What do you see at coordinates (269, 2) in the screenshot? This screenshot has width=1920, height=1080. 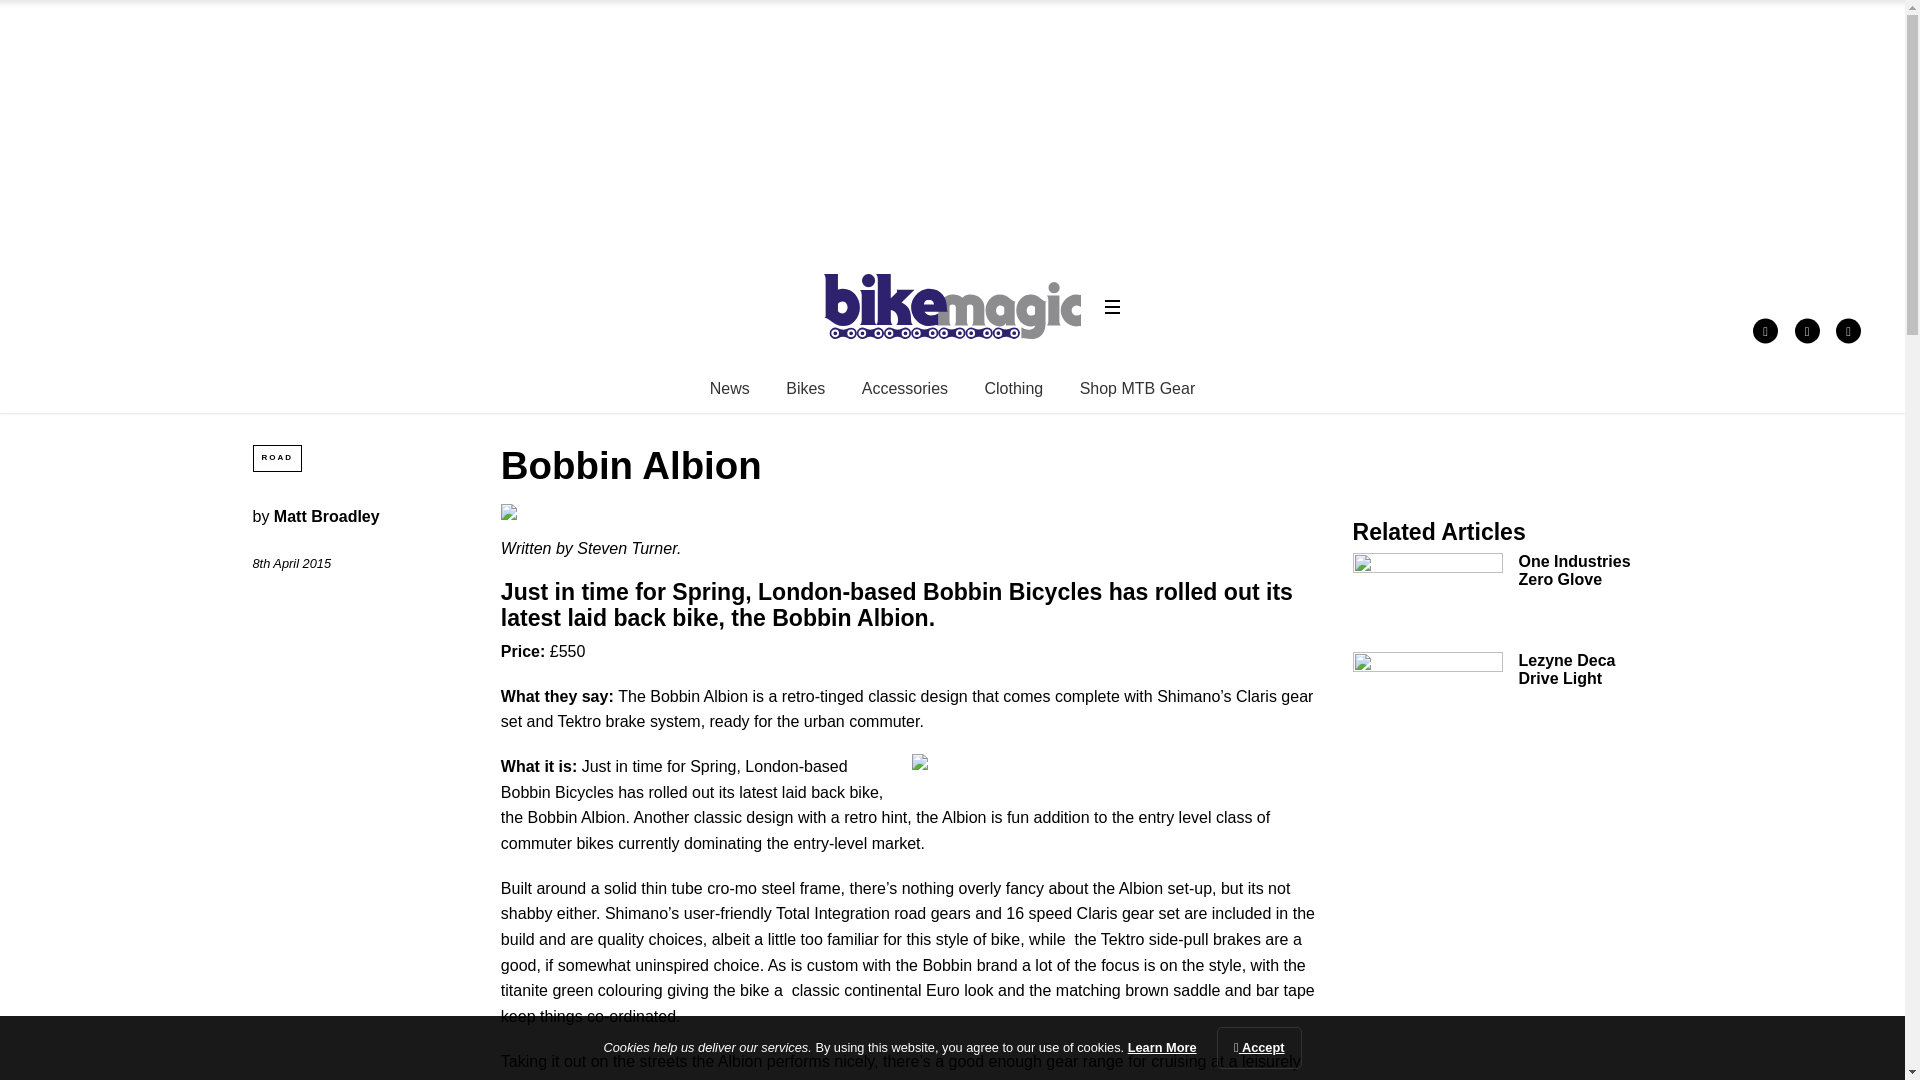 I see `Find us on Facebook` at bounding box center [269, 2].